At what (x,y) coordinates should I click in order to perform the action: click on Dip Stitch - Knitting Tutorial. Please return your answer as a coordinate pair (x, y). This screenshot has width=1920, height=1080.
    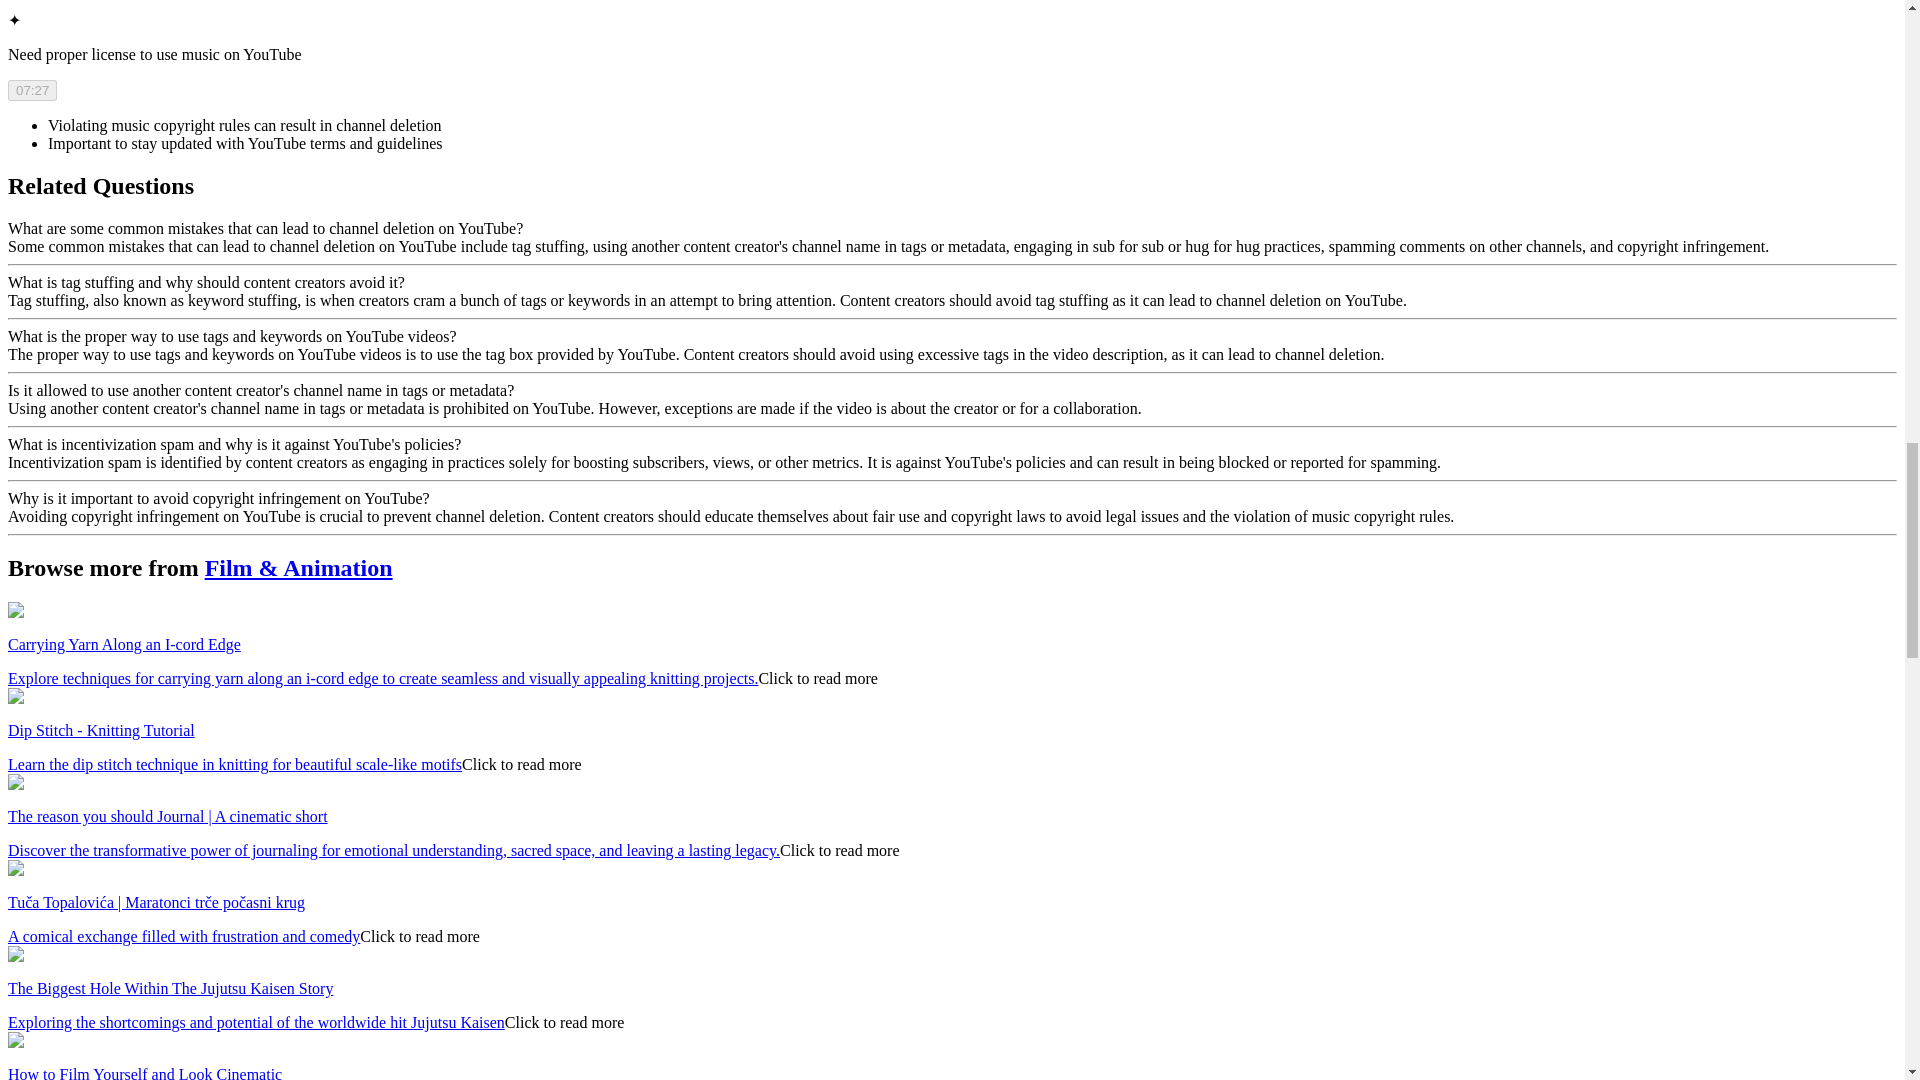
    Looking at the image, I should click on (101, 730).